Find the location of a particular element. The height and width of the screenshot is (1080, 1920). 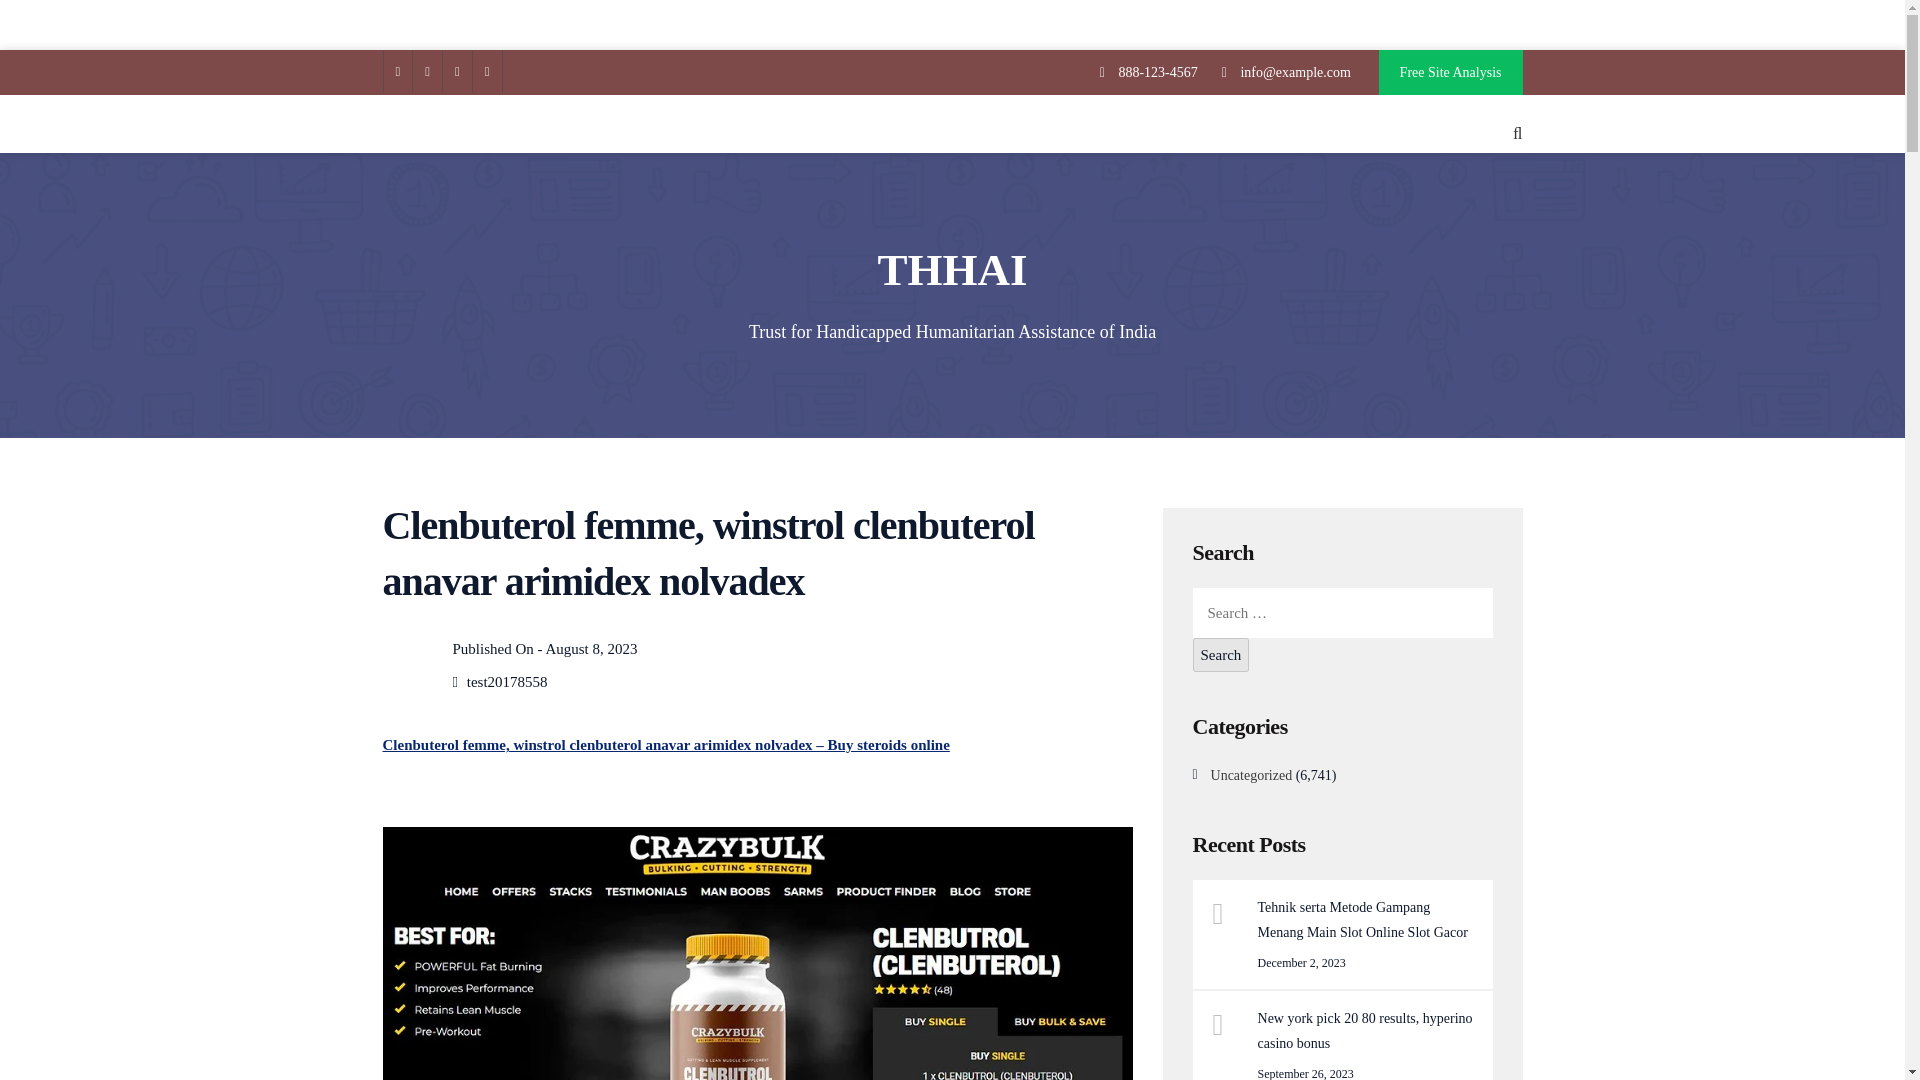

Search is located at coordinates (1220, 654).